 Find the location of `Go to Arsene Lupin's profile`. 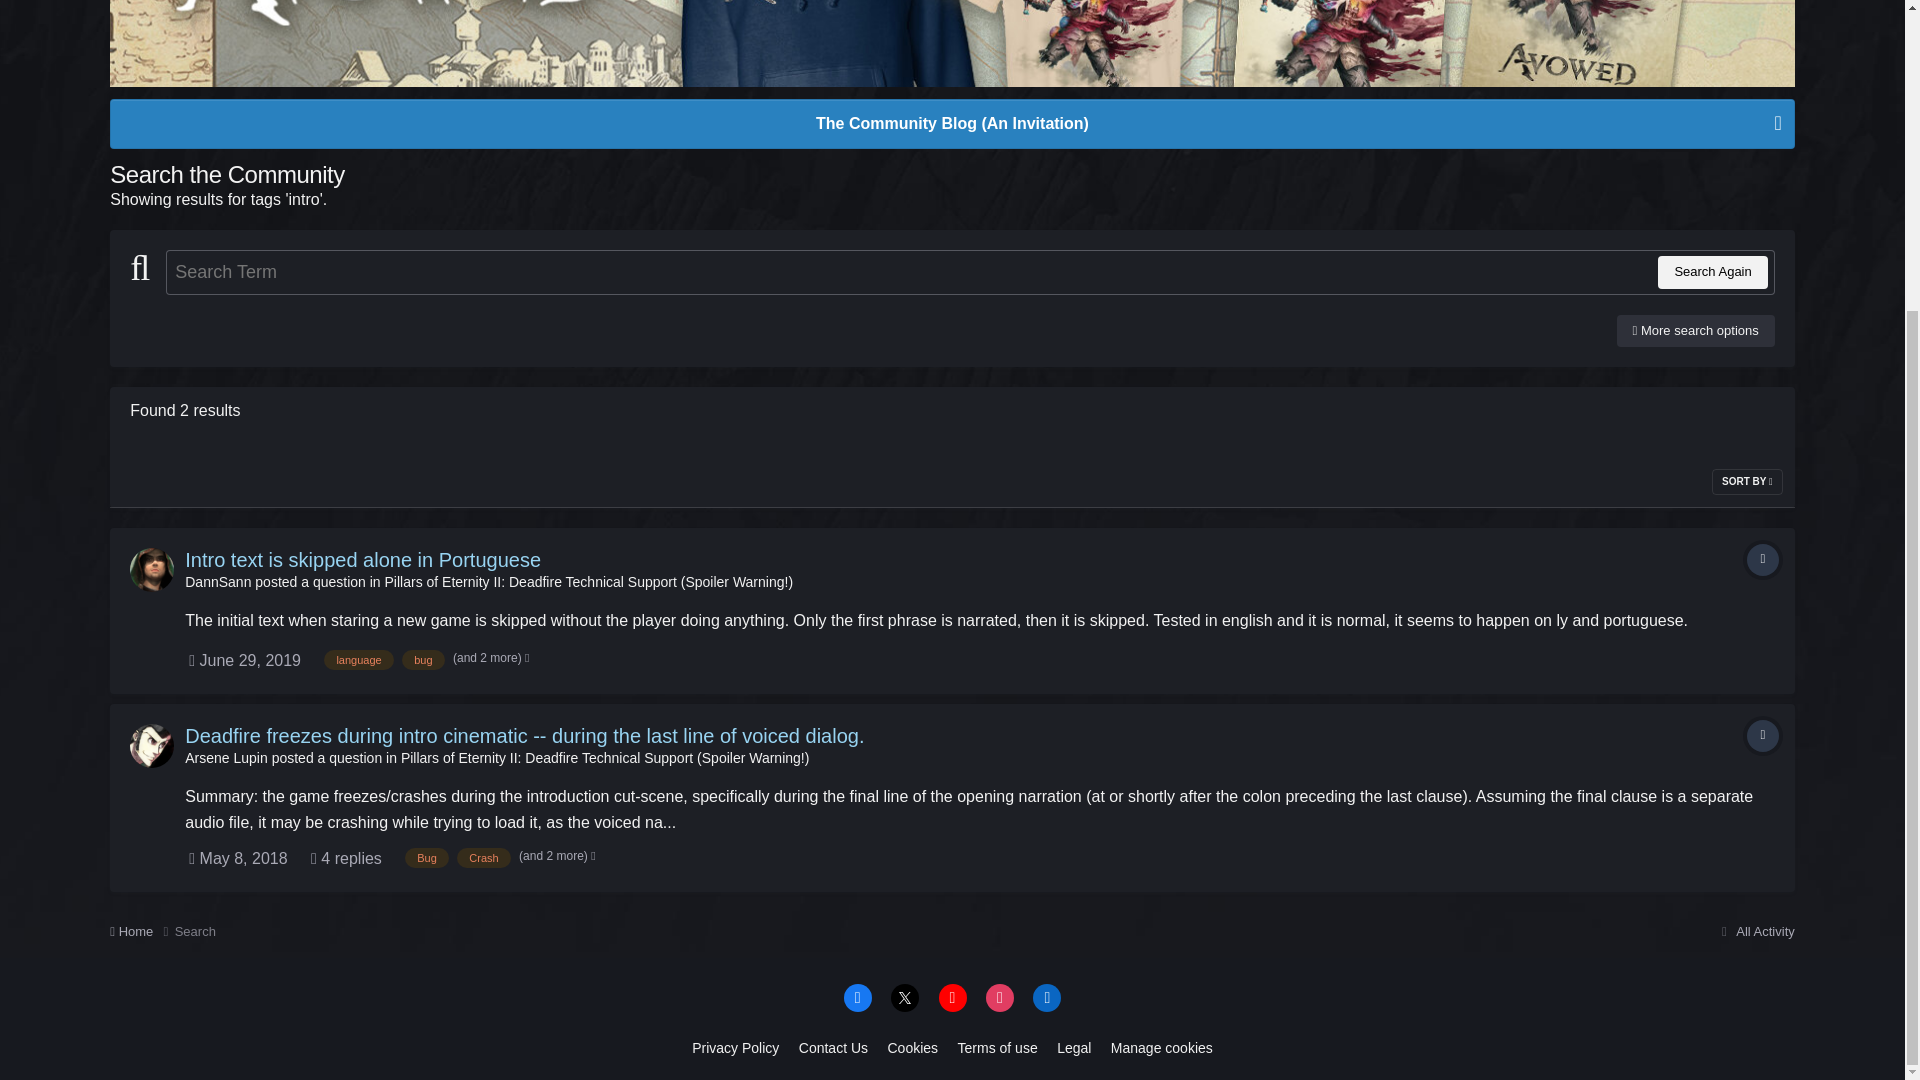

Go to Arsene Lupin's profile is located at coordinates (152, 745).